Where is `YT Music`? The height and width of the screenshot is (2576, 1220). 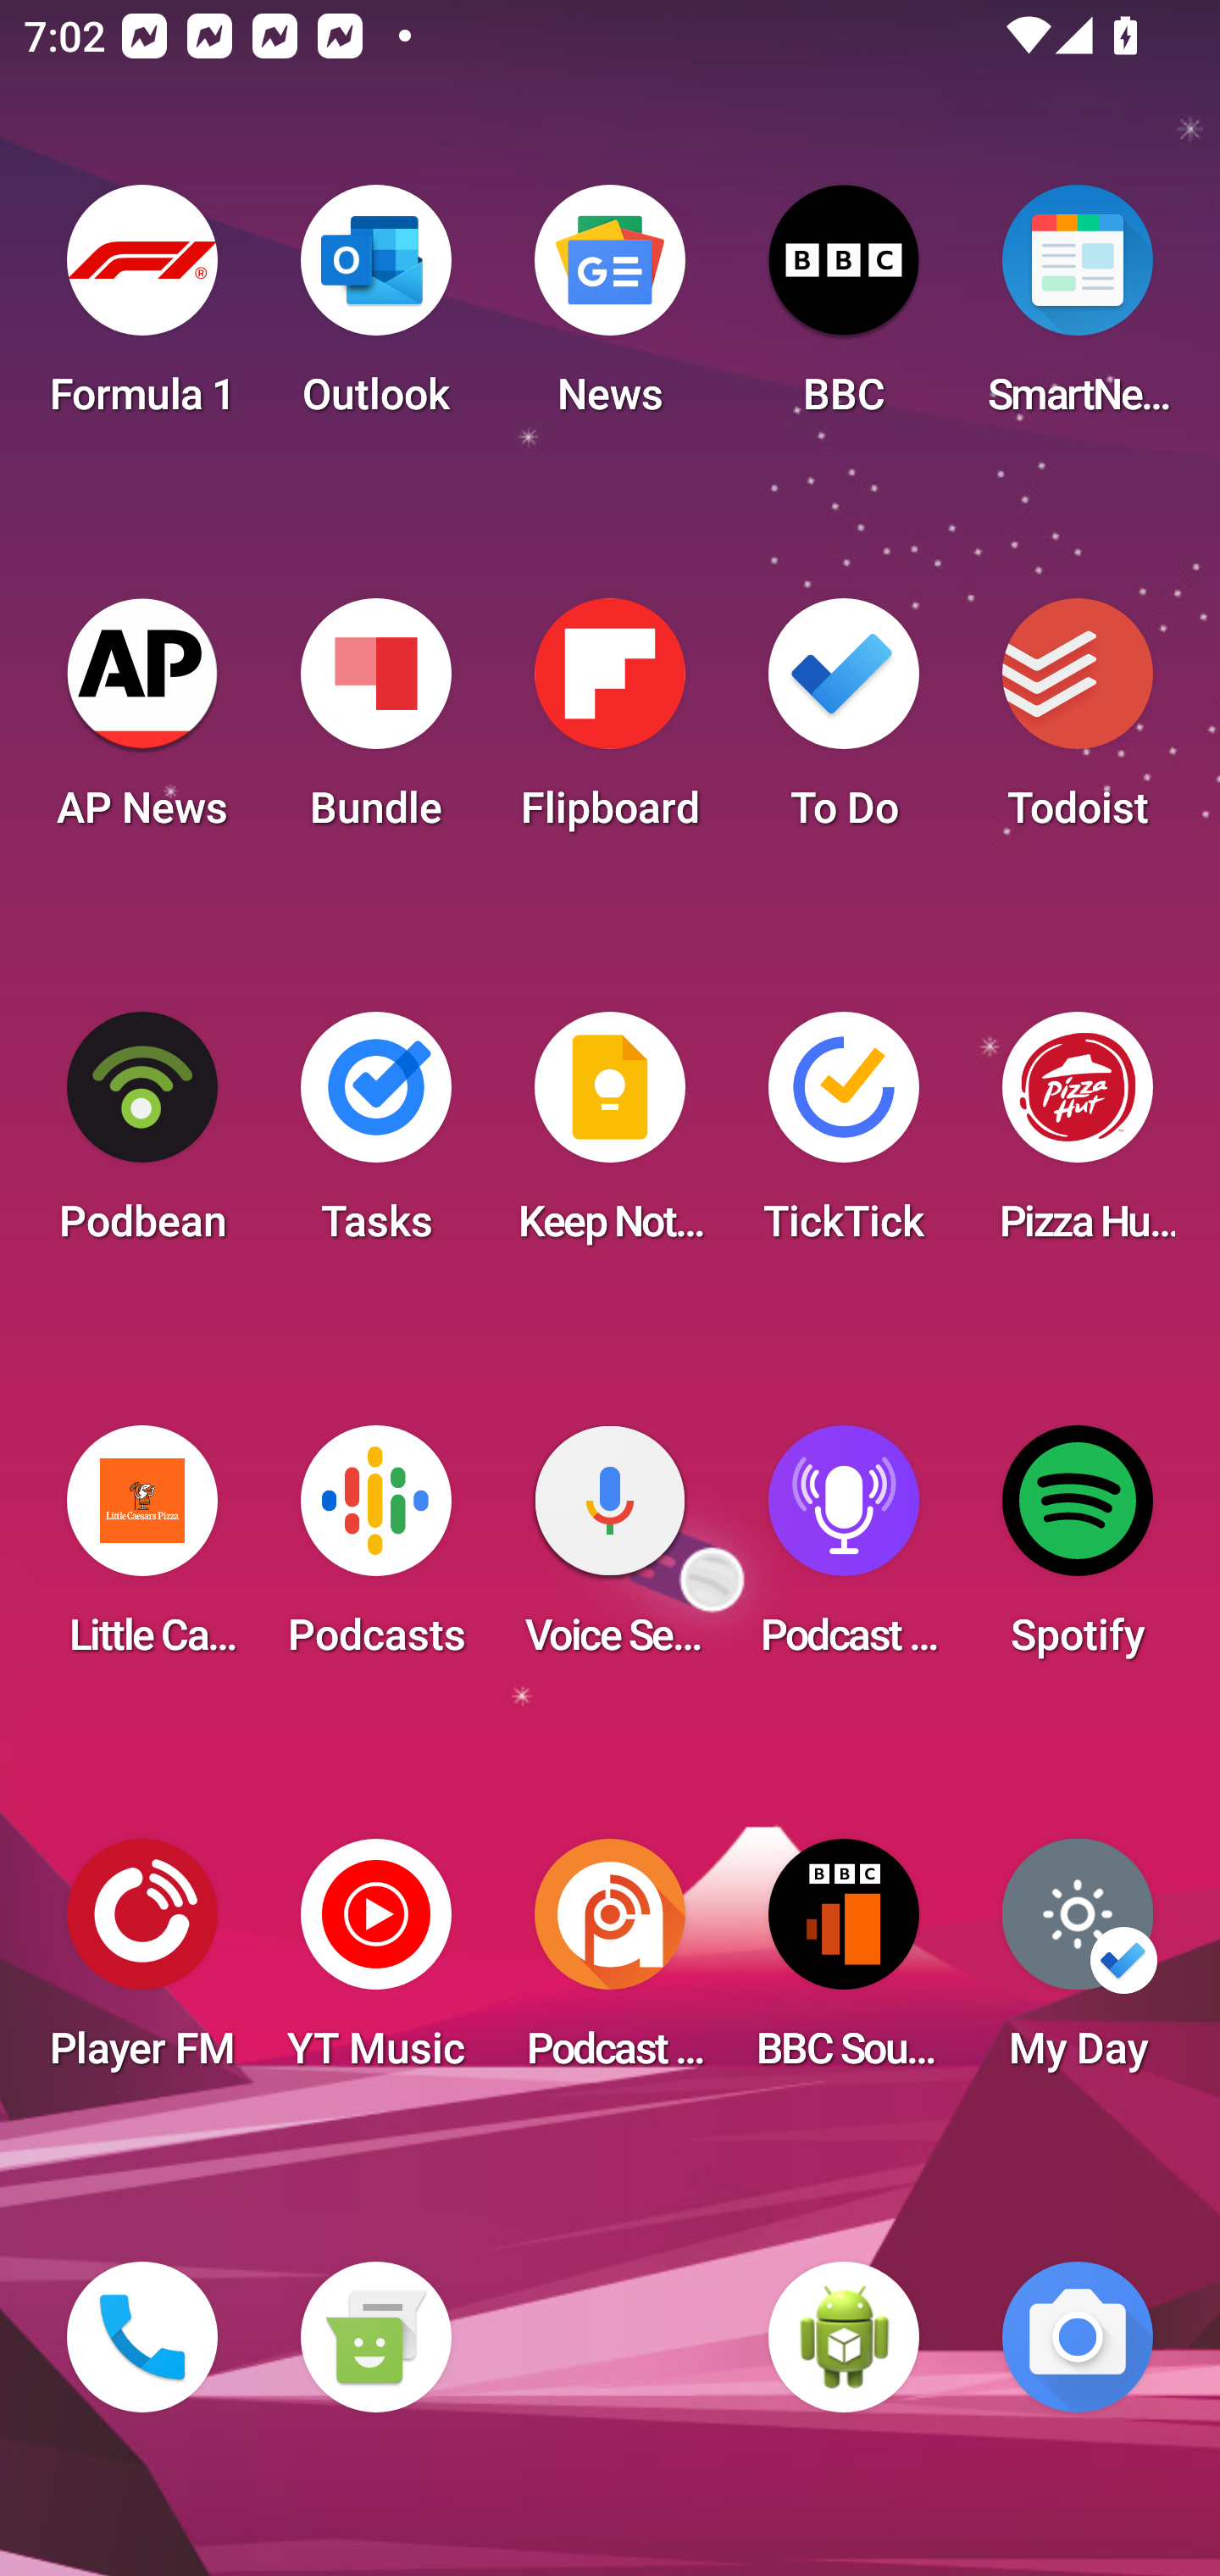 YT Music is located at coordinates (375, 1964).